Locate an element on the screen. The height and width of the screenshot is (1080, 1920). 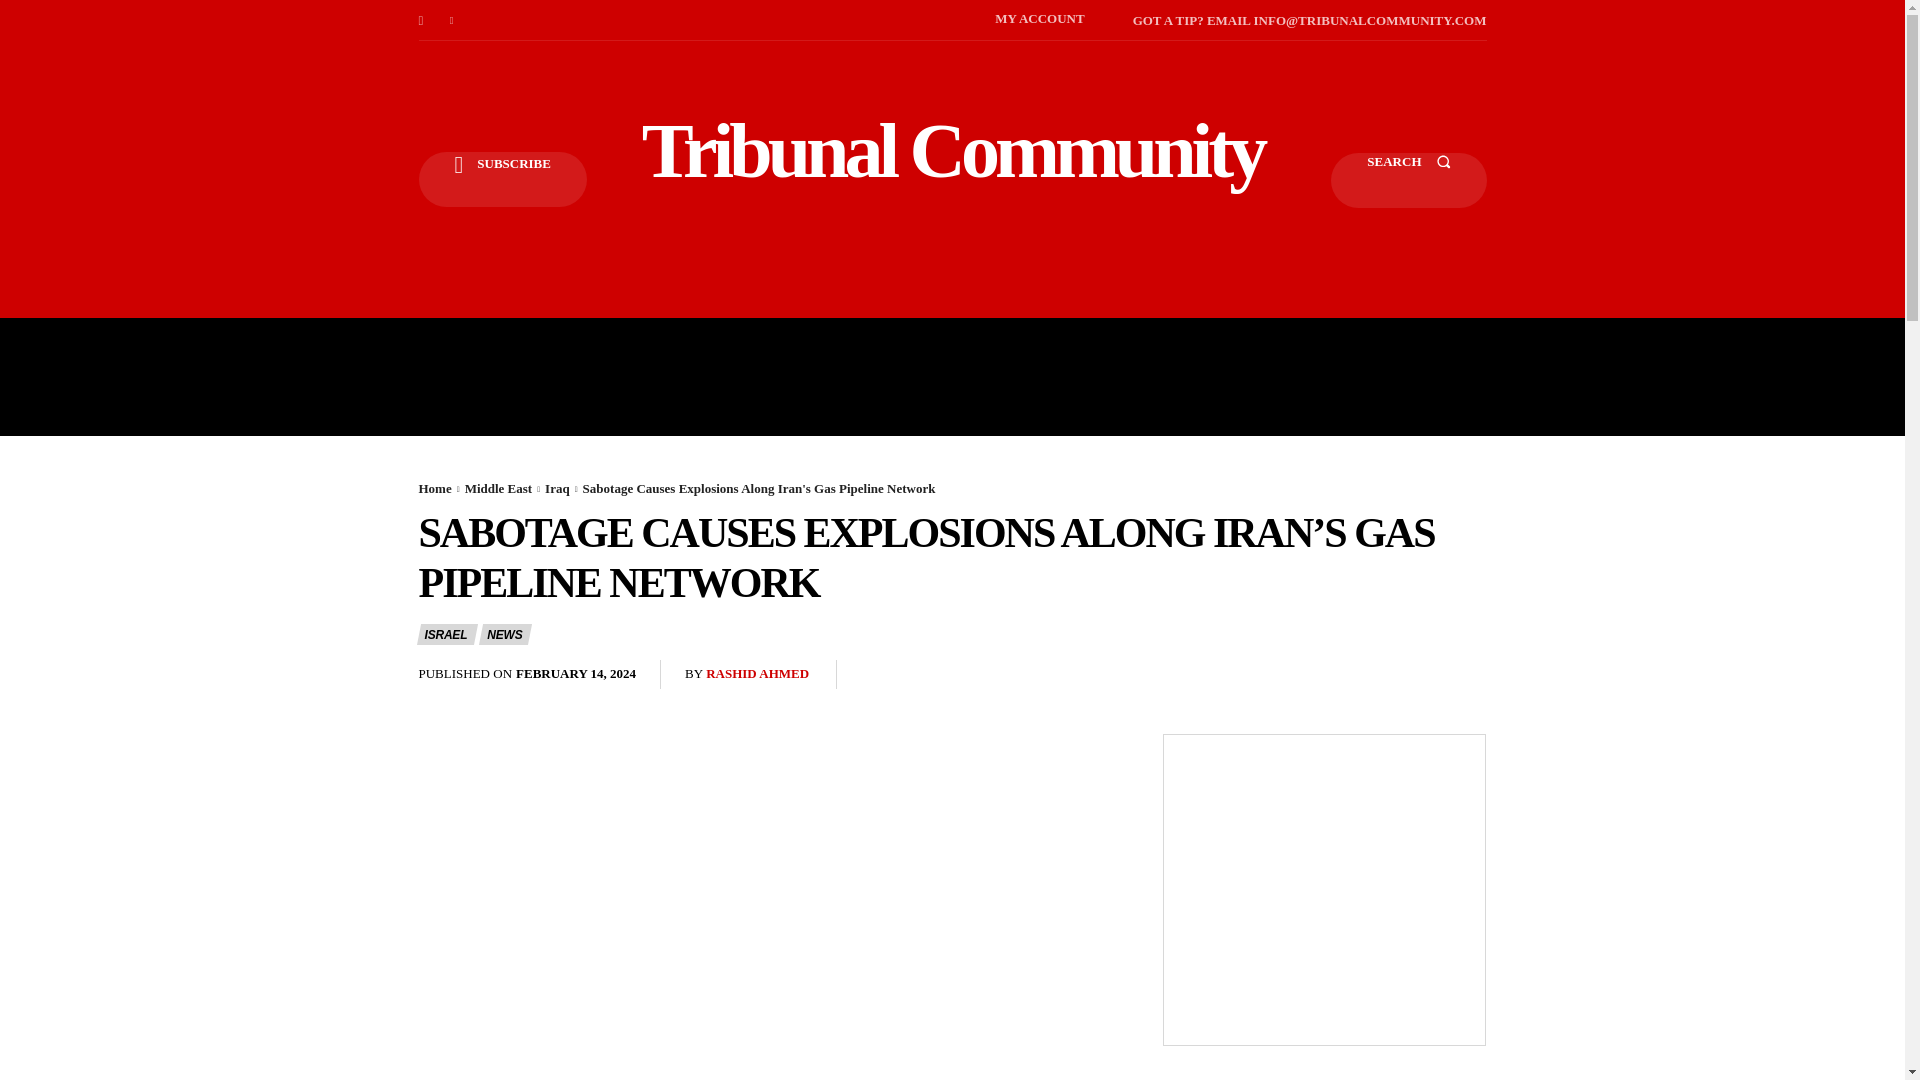
View all posts in Middle East is located at coordinates (498, 488).